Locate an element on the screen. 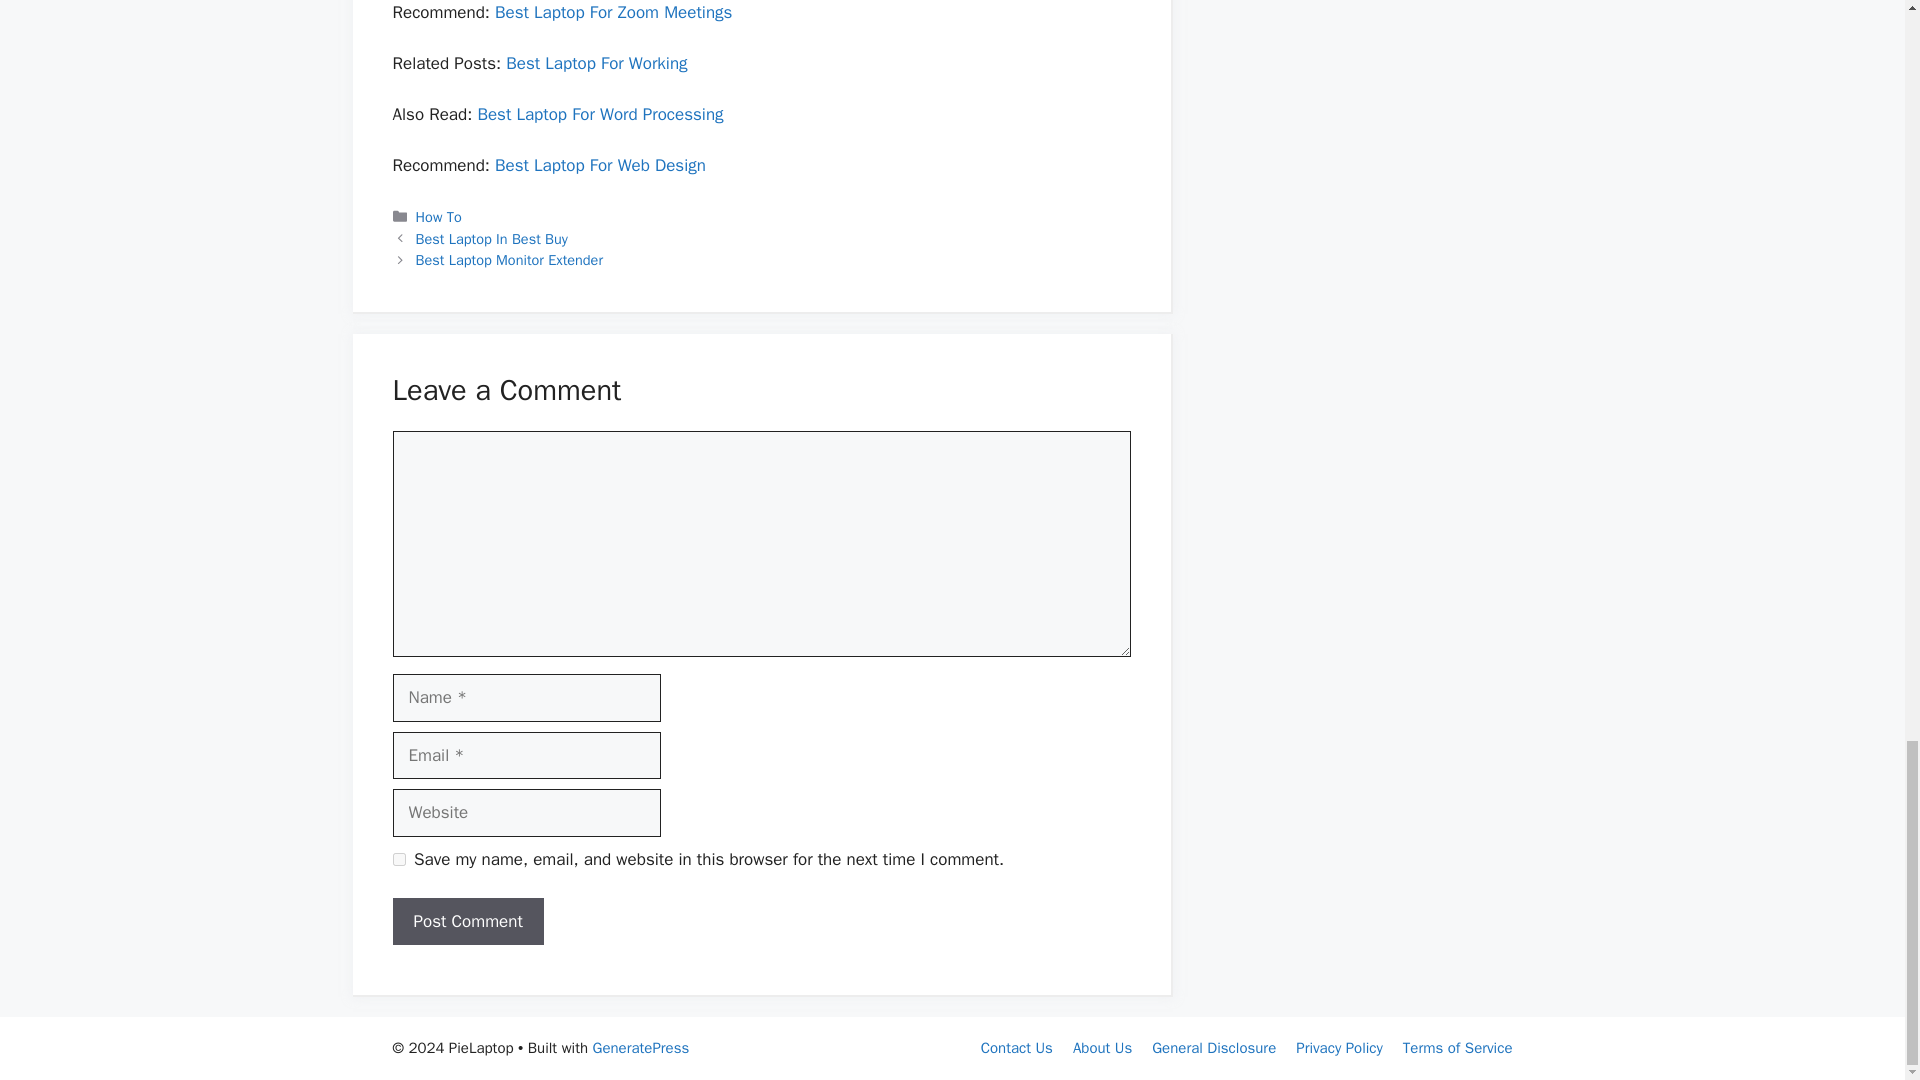  Best Laptop In Best Buy is located at coordinates (492, 239).